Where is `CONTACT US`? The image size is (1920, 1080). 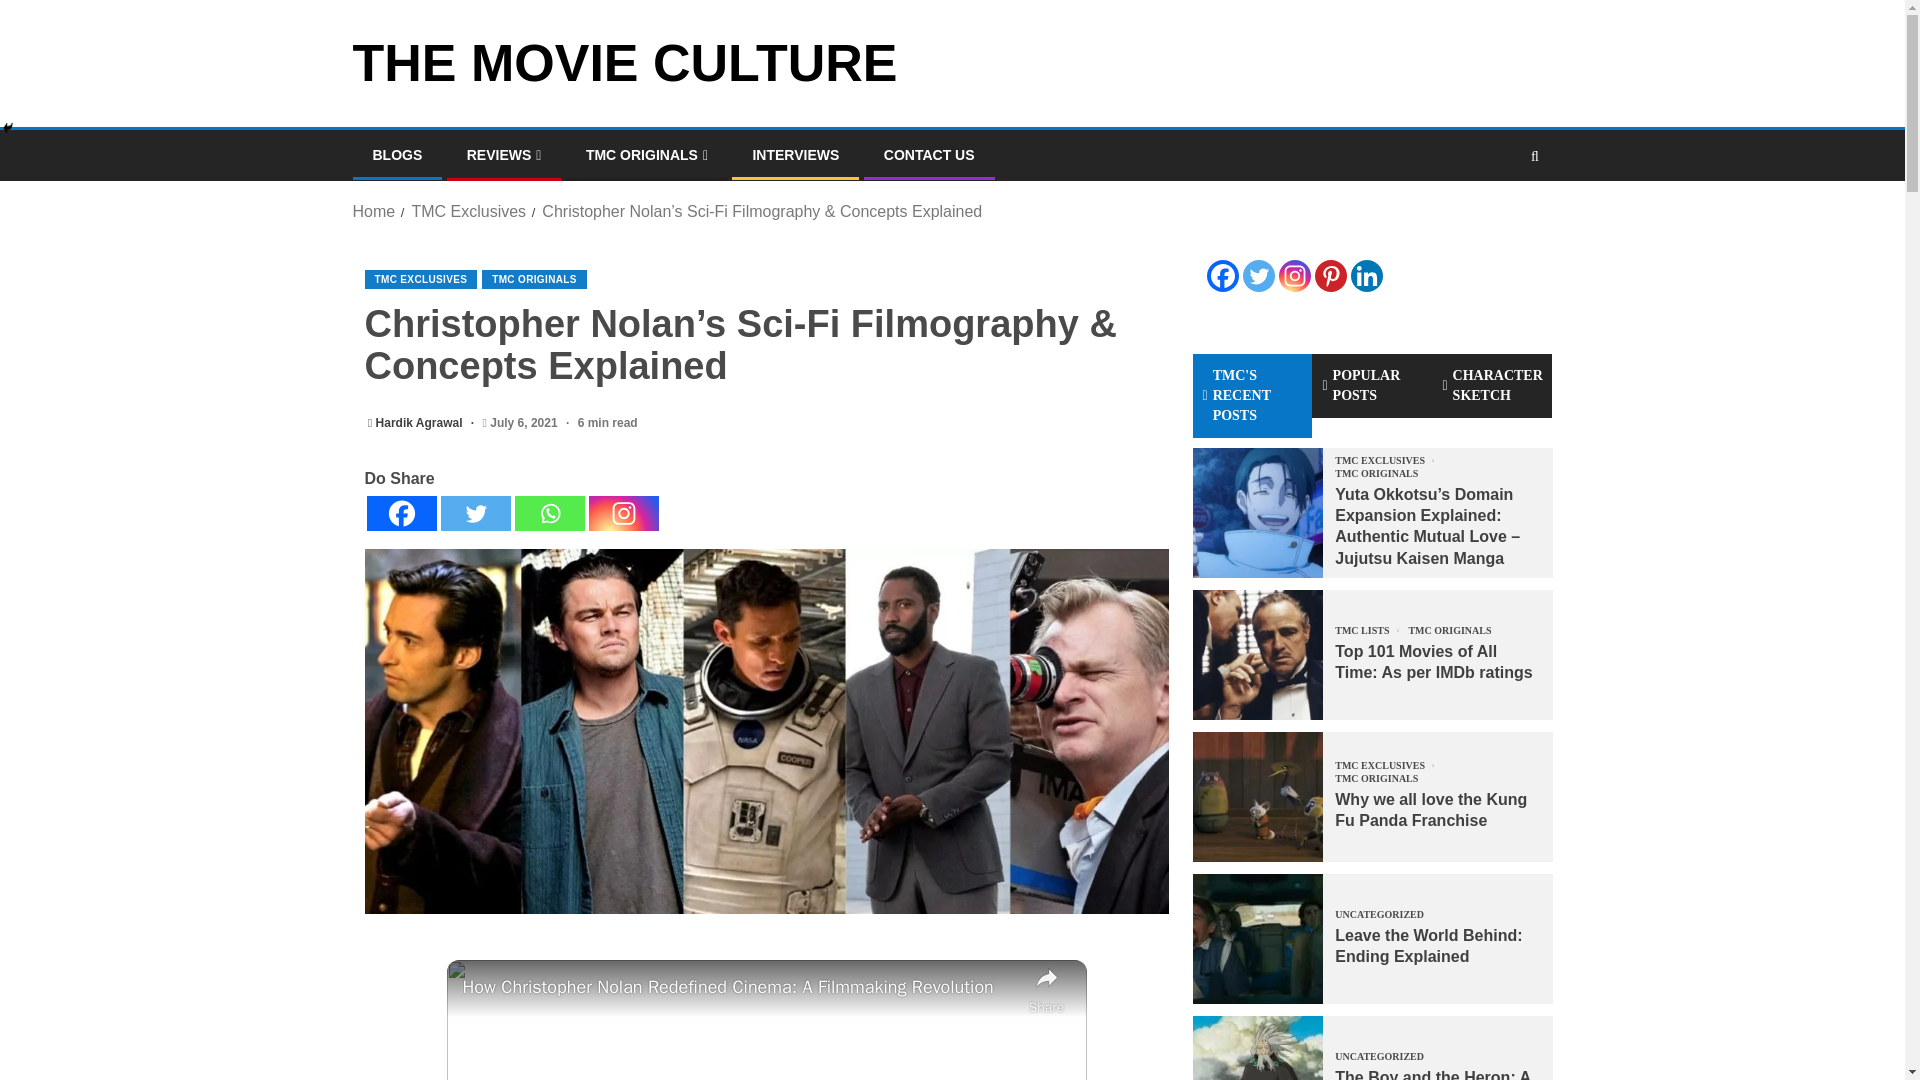
CONTACT US is located at coordinates (929, 154).